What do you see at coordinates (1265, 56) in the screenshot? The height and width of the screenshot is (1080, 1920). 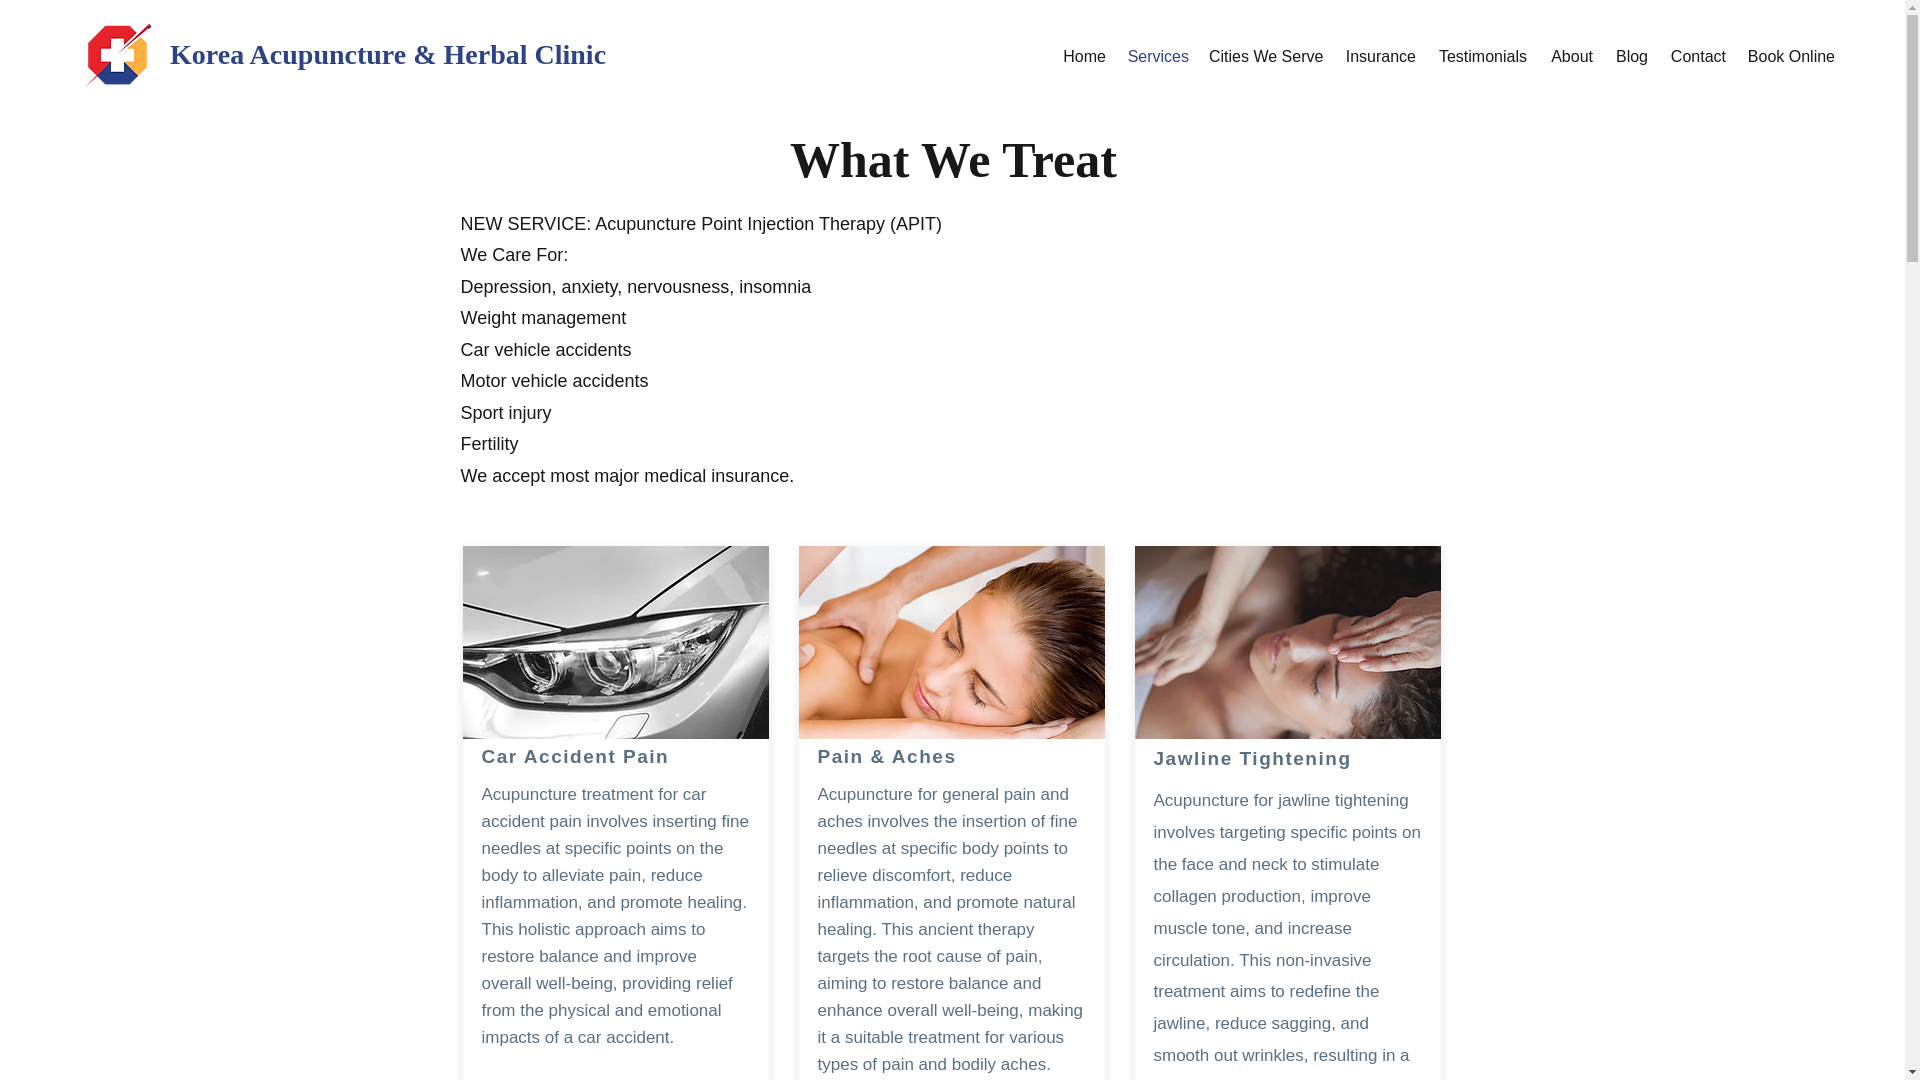 I see `Cities We Serve` at bounding box center [1265, 56].